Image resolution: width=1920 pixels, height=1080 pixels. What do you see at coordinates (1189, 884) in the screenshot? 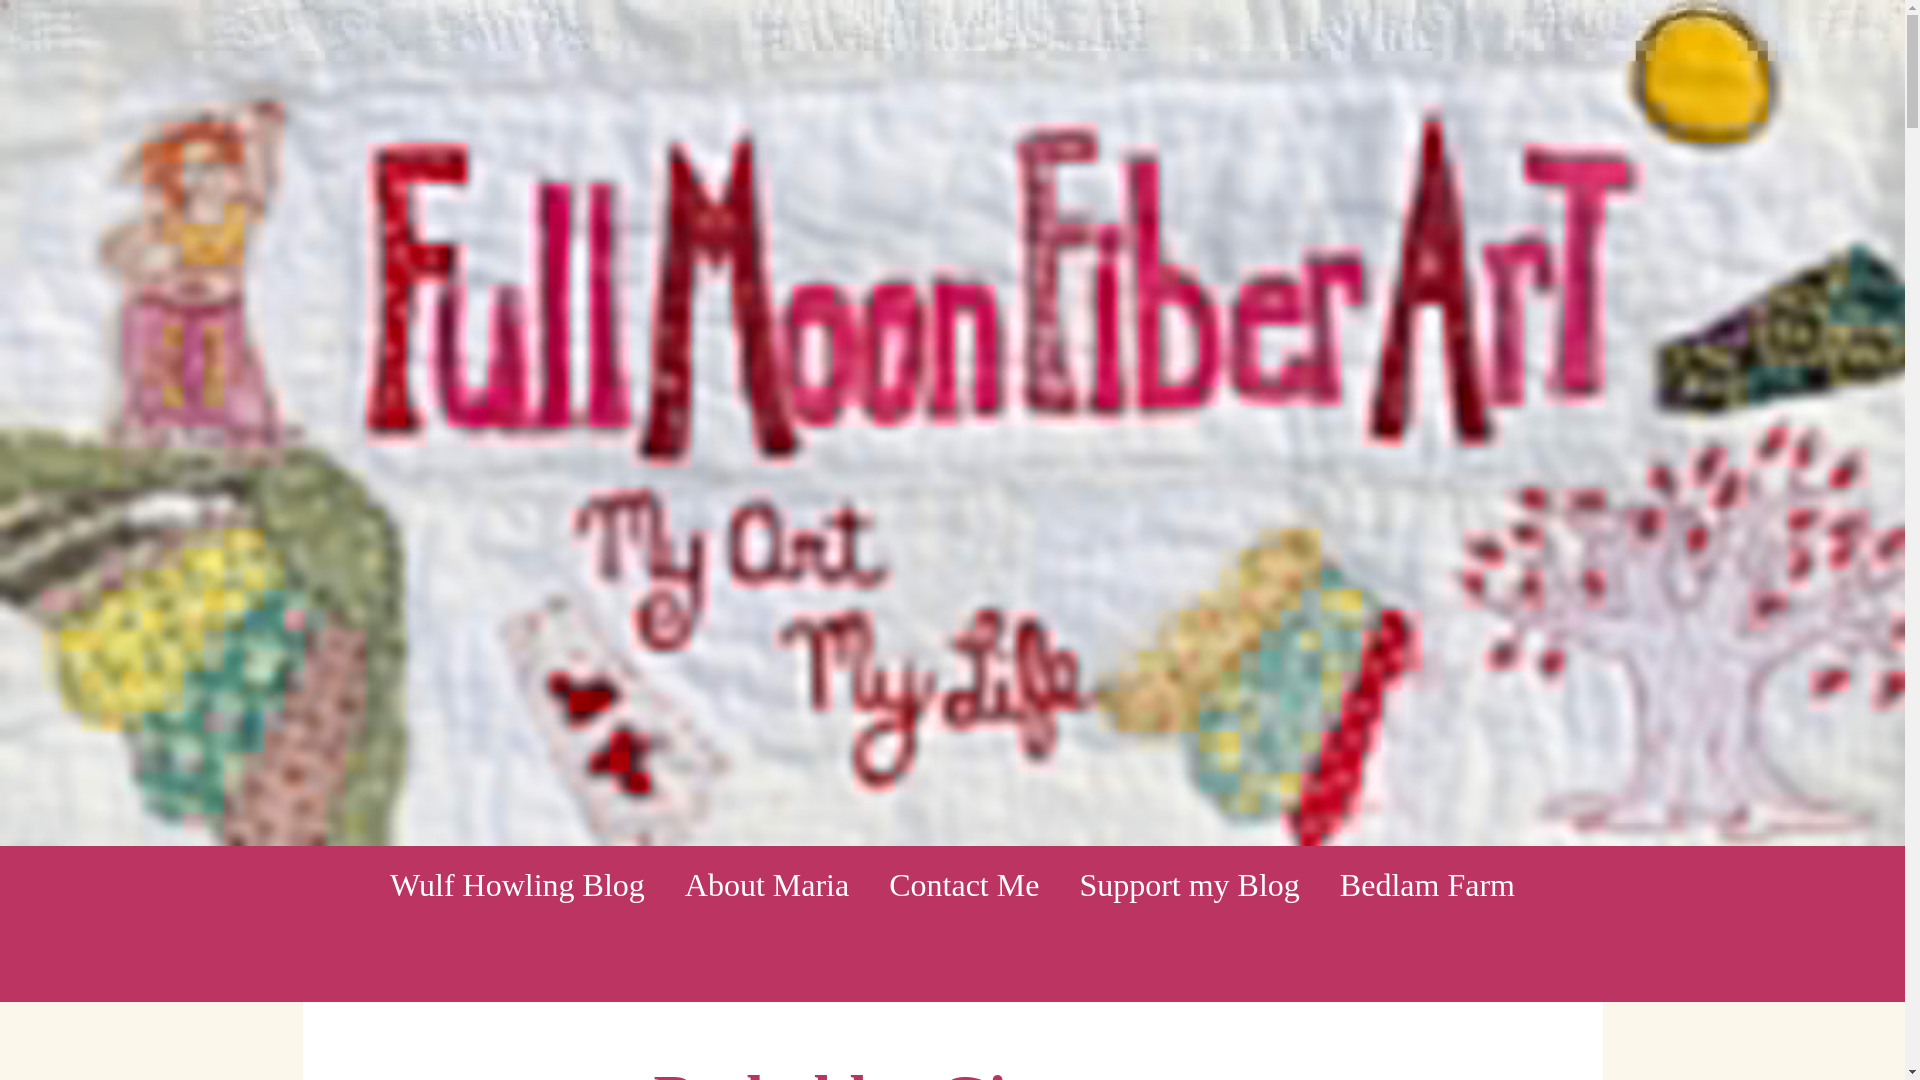
I see `Support my Blog` at bounding box center [1189, 884].